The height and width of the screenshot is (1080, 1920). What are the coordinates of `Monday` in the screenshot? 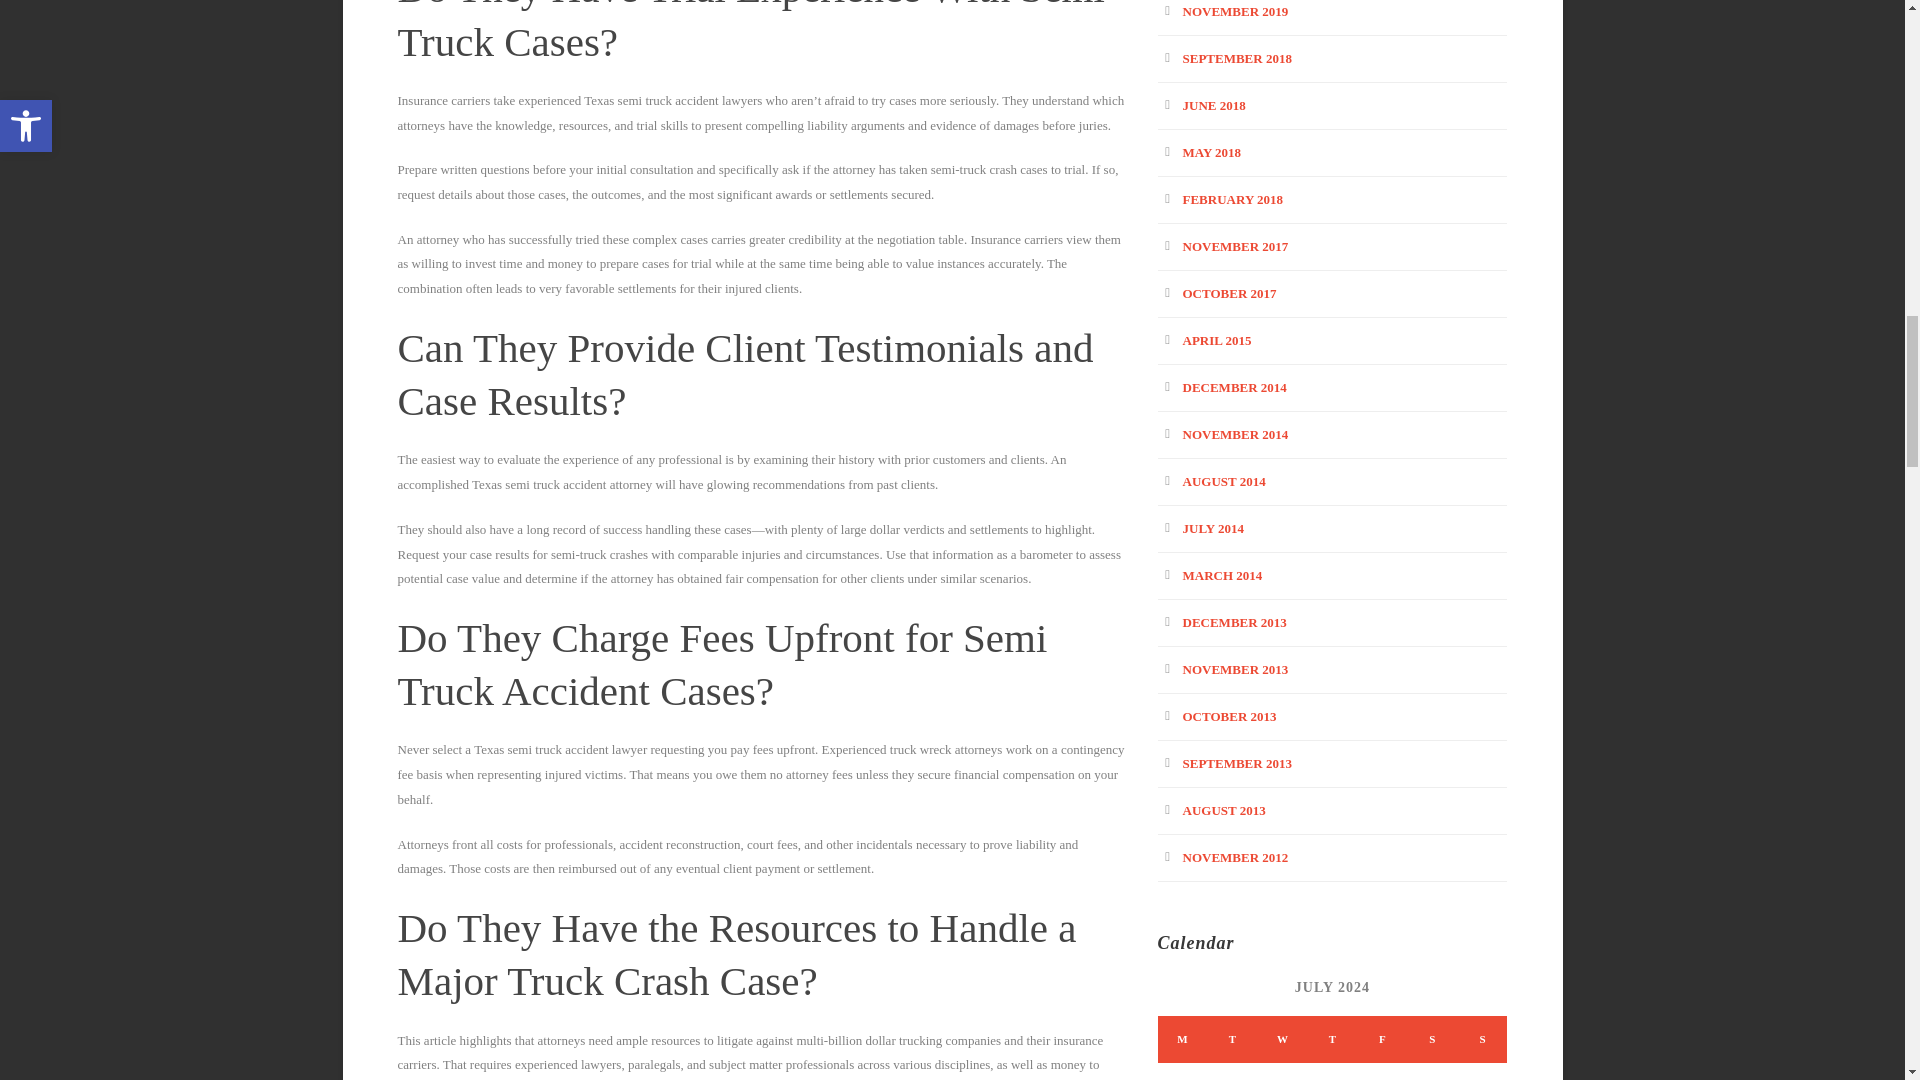 It's located at (1182, 1039).